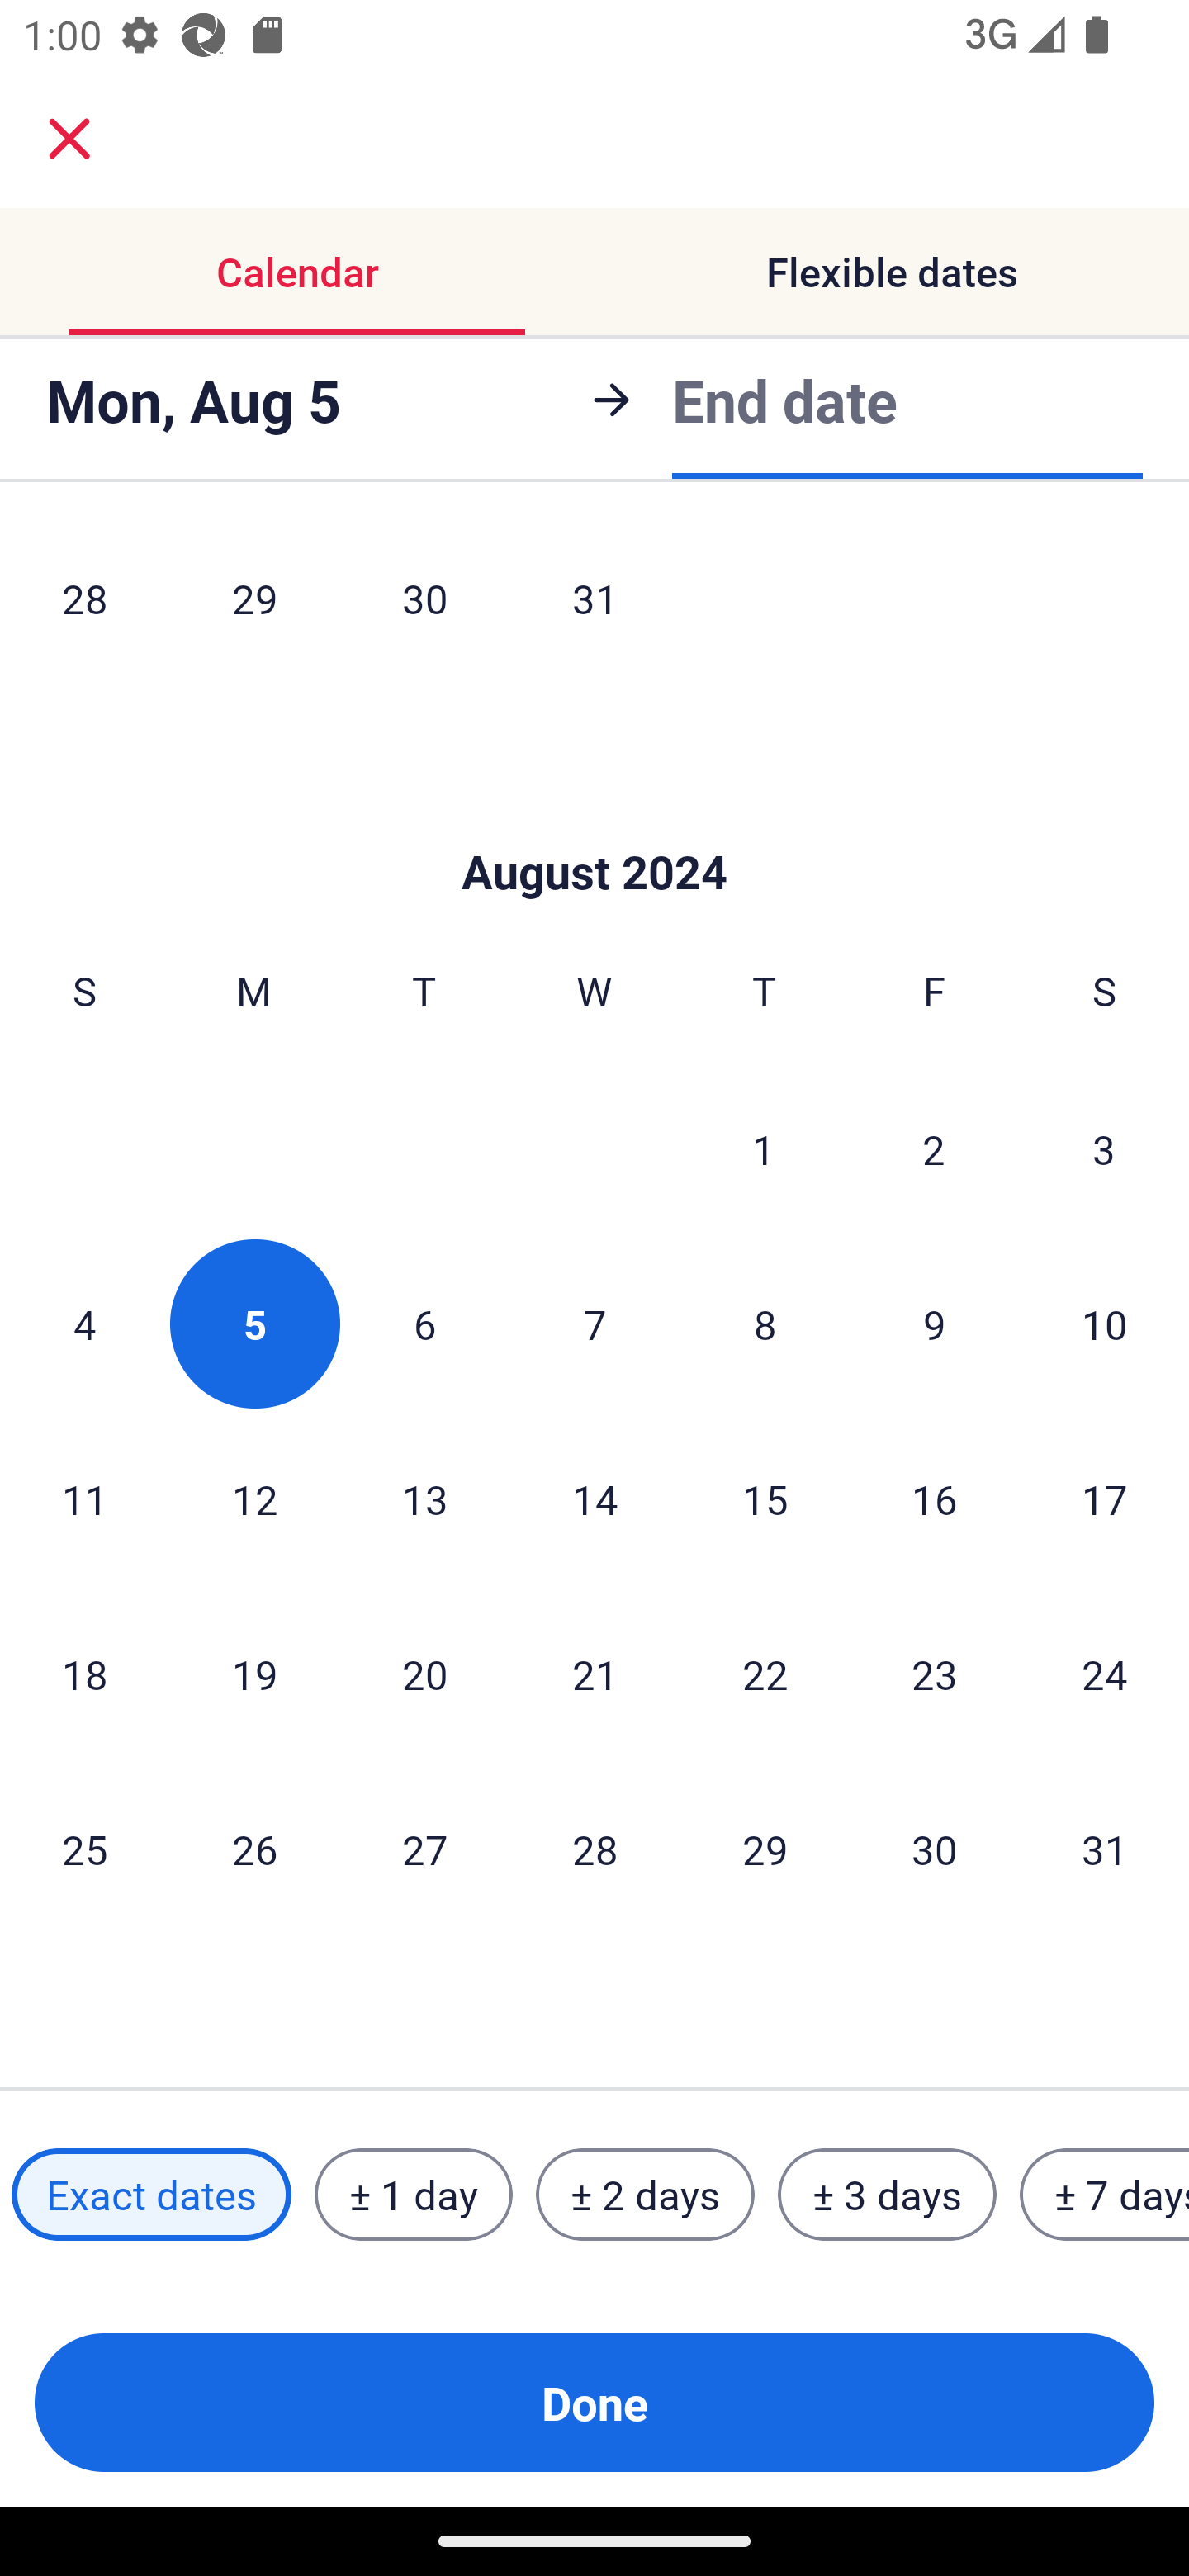 The image size is (1189, 2576). What do you see at coordinates (784, 400) in the screenshot?
I see `End date` at bounding box center [784, 400].